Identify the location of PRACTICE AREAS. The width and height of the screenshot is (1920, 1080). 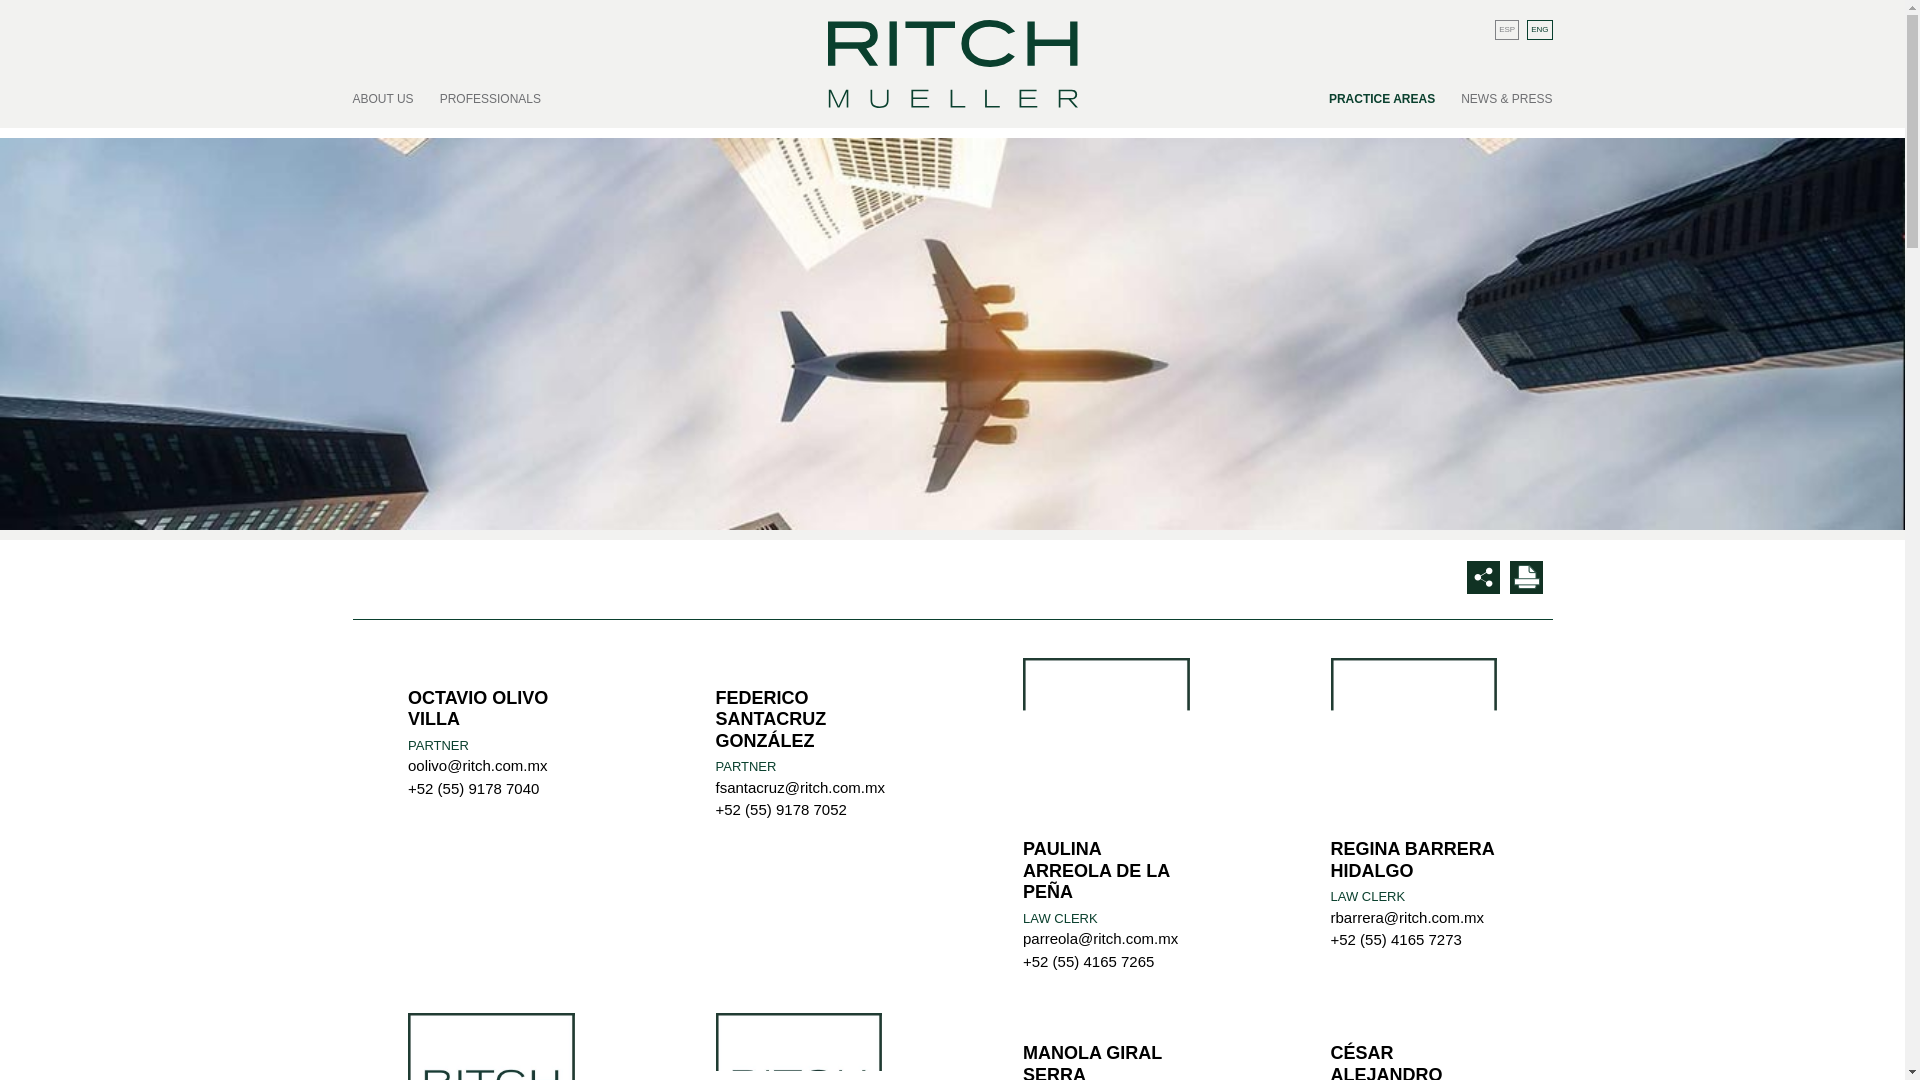
(1381, 90).